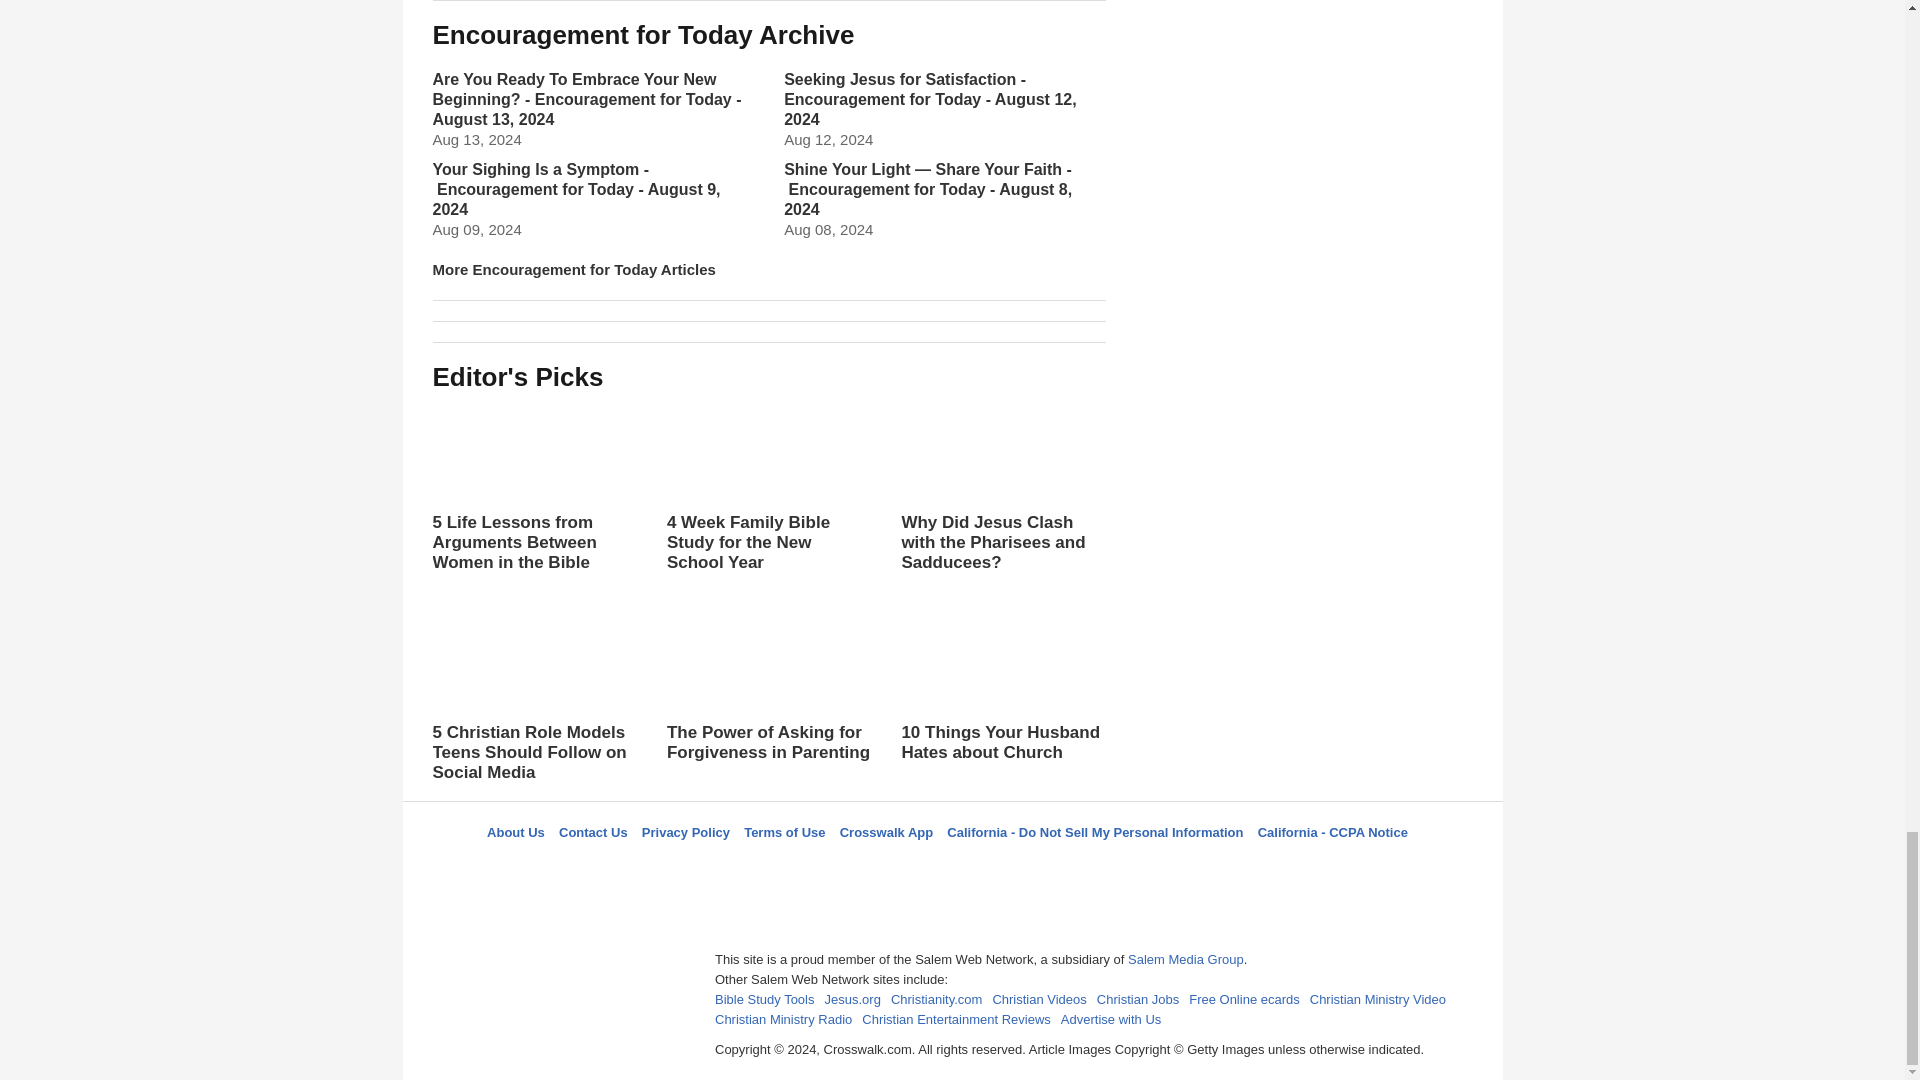 This screenshot has width=1920, height=1080. What do you see at coordinates (1049, 868) in the screenshot?
I see `YouTube` at bounding box center [1049, 868].